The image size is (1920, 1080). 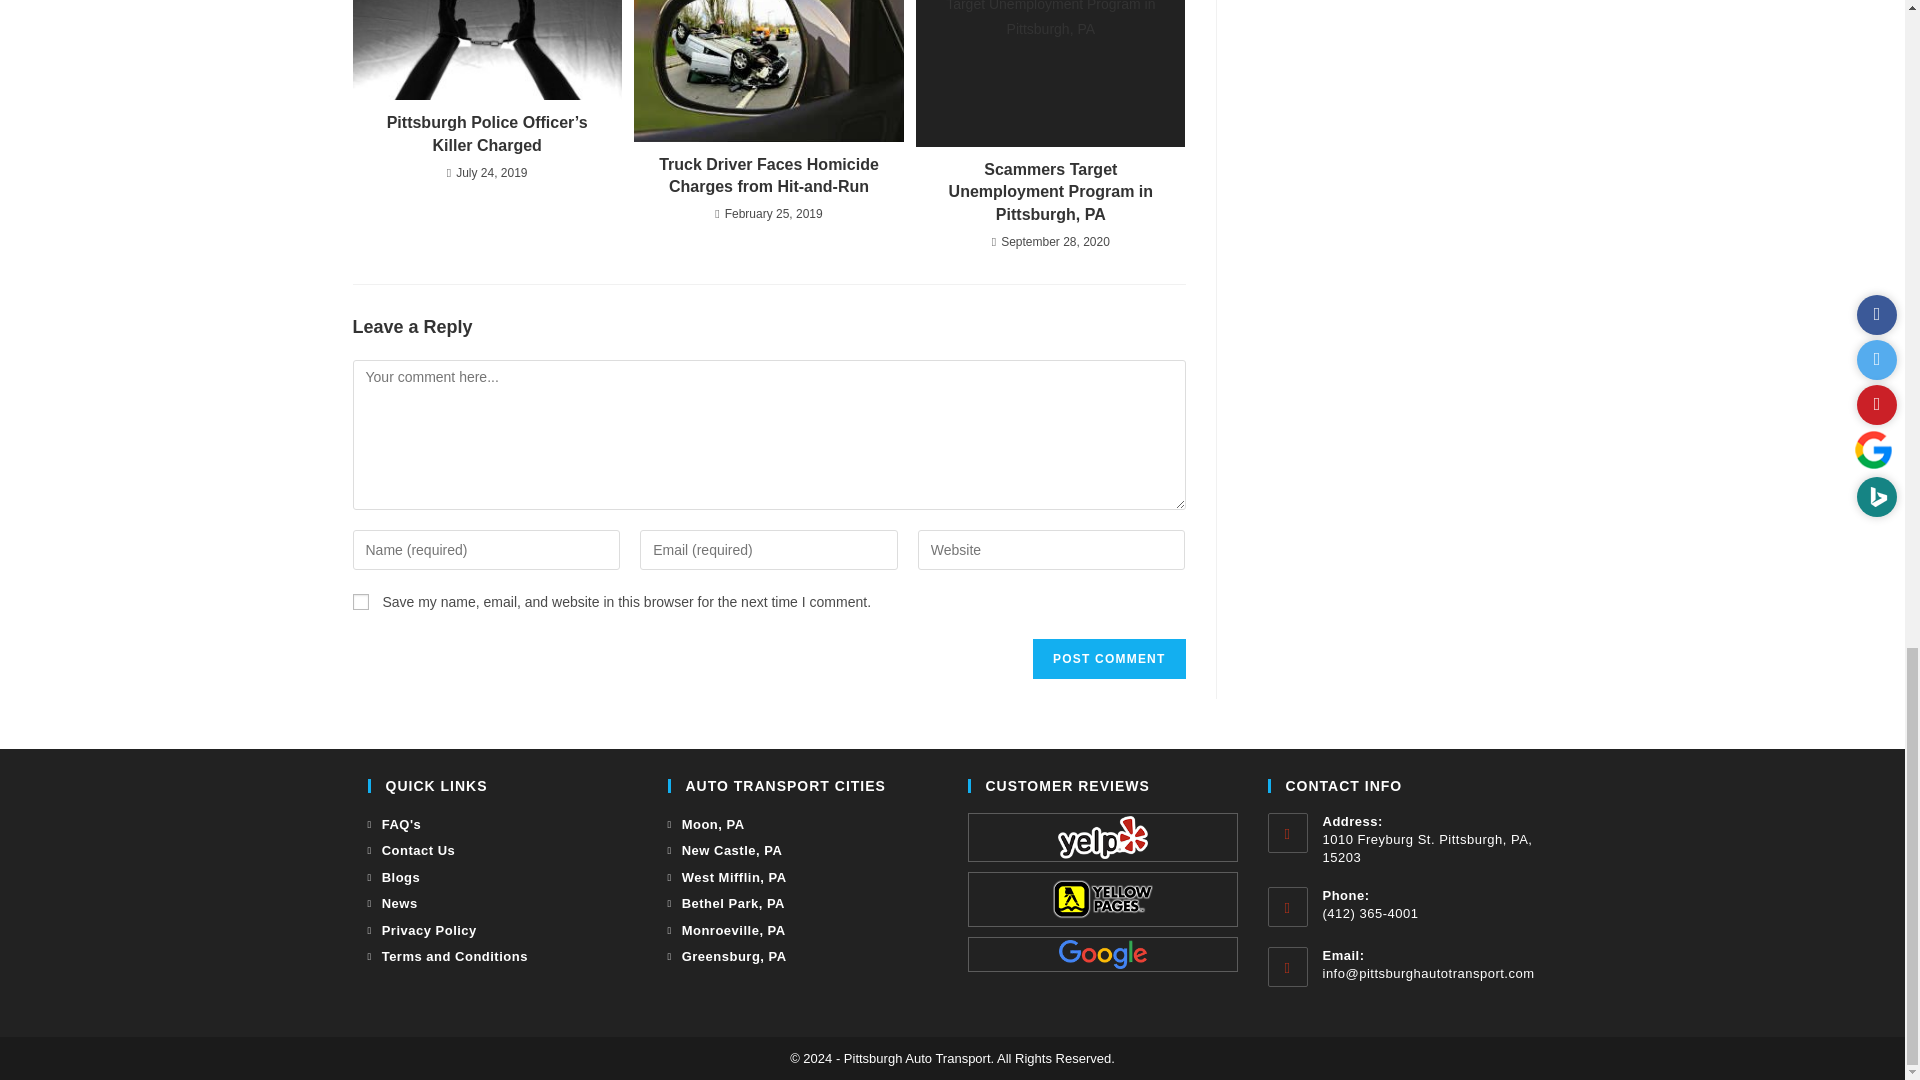 What do you see at coordinates (1102, 954) in the screenshot?
I see `Google Reviews` at bounding box center [1102, 954].